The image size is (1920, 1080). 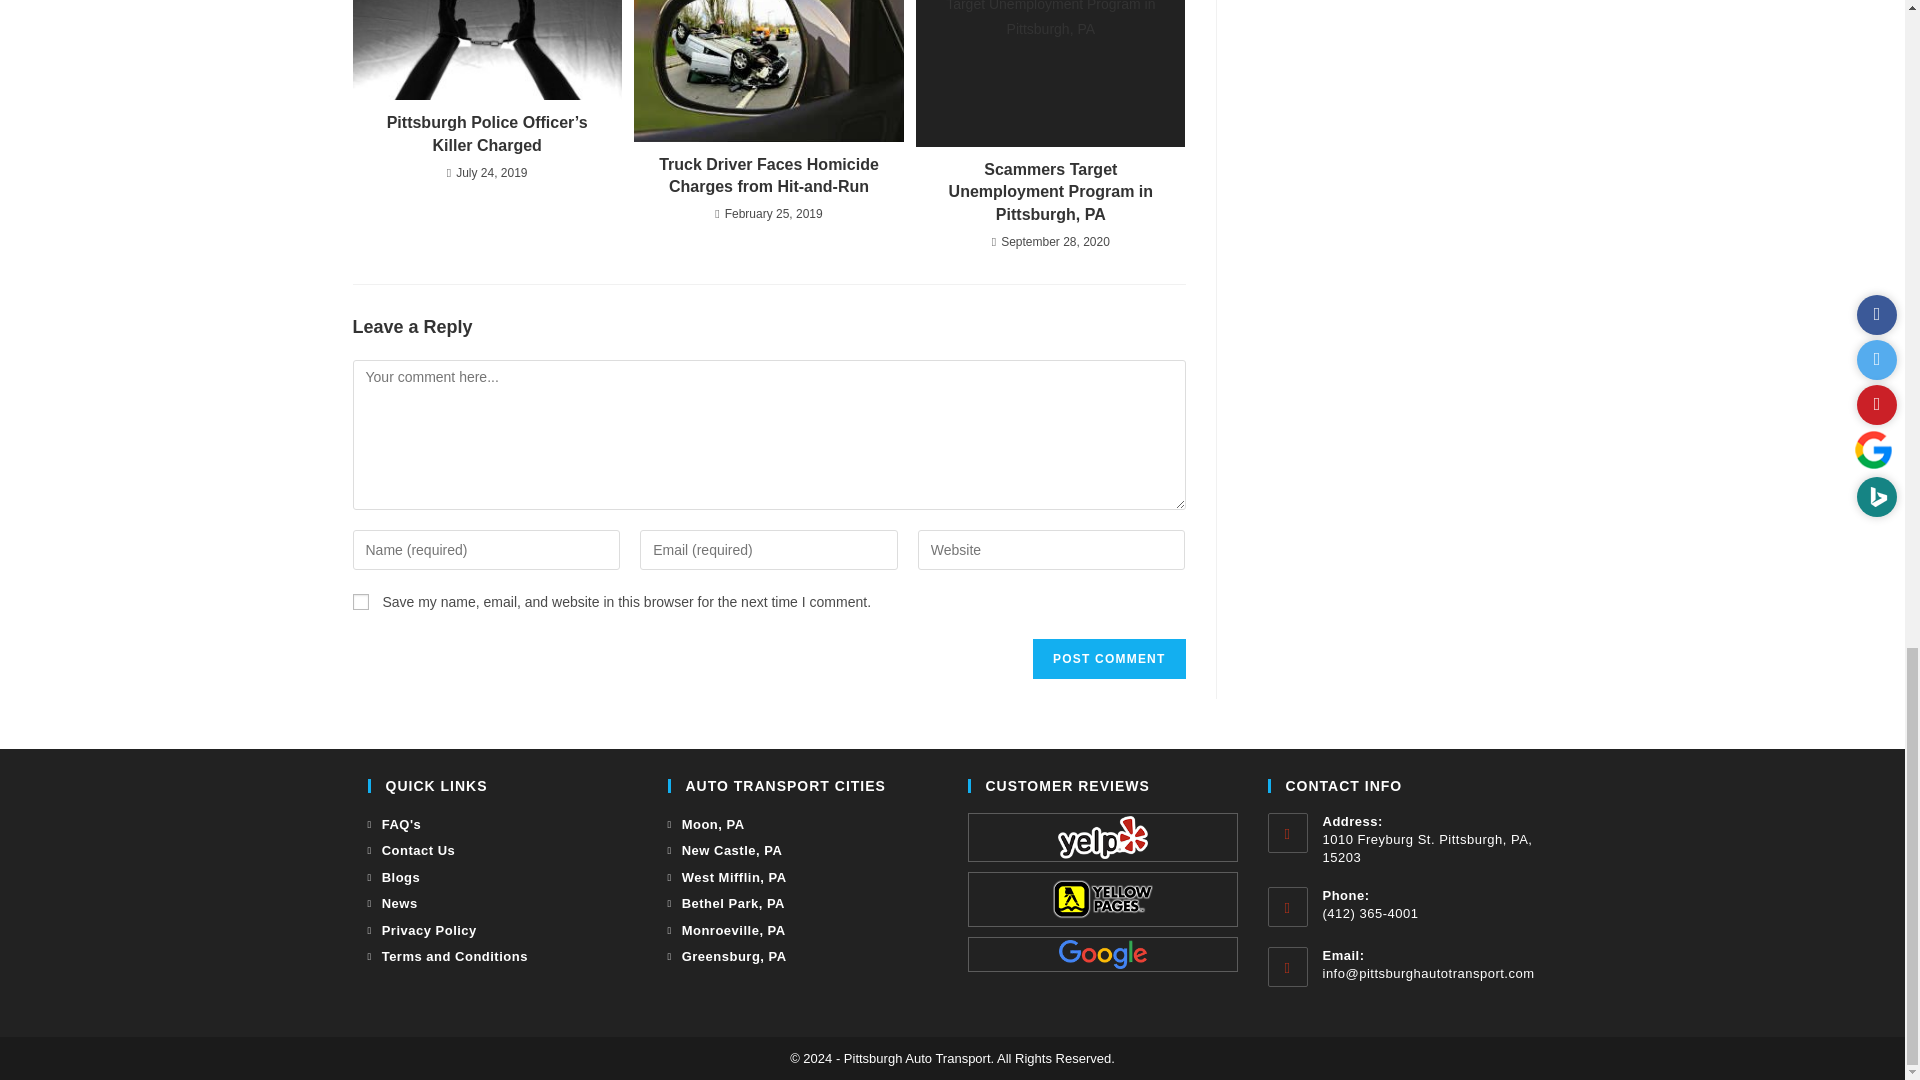 What do you see at coordinates (1102, 954) in the screenshot?
I see `Google Reviews` at bounding box center [1102, 954].